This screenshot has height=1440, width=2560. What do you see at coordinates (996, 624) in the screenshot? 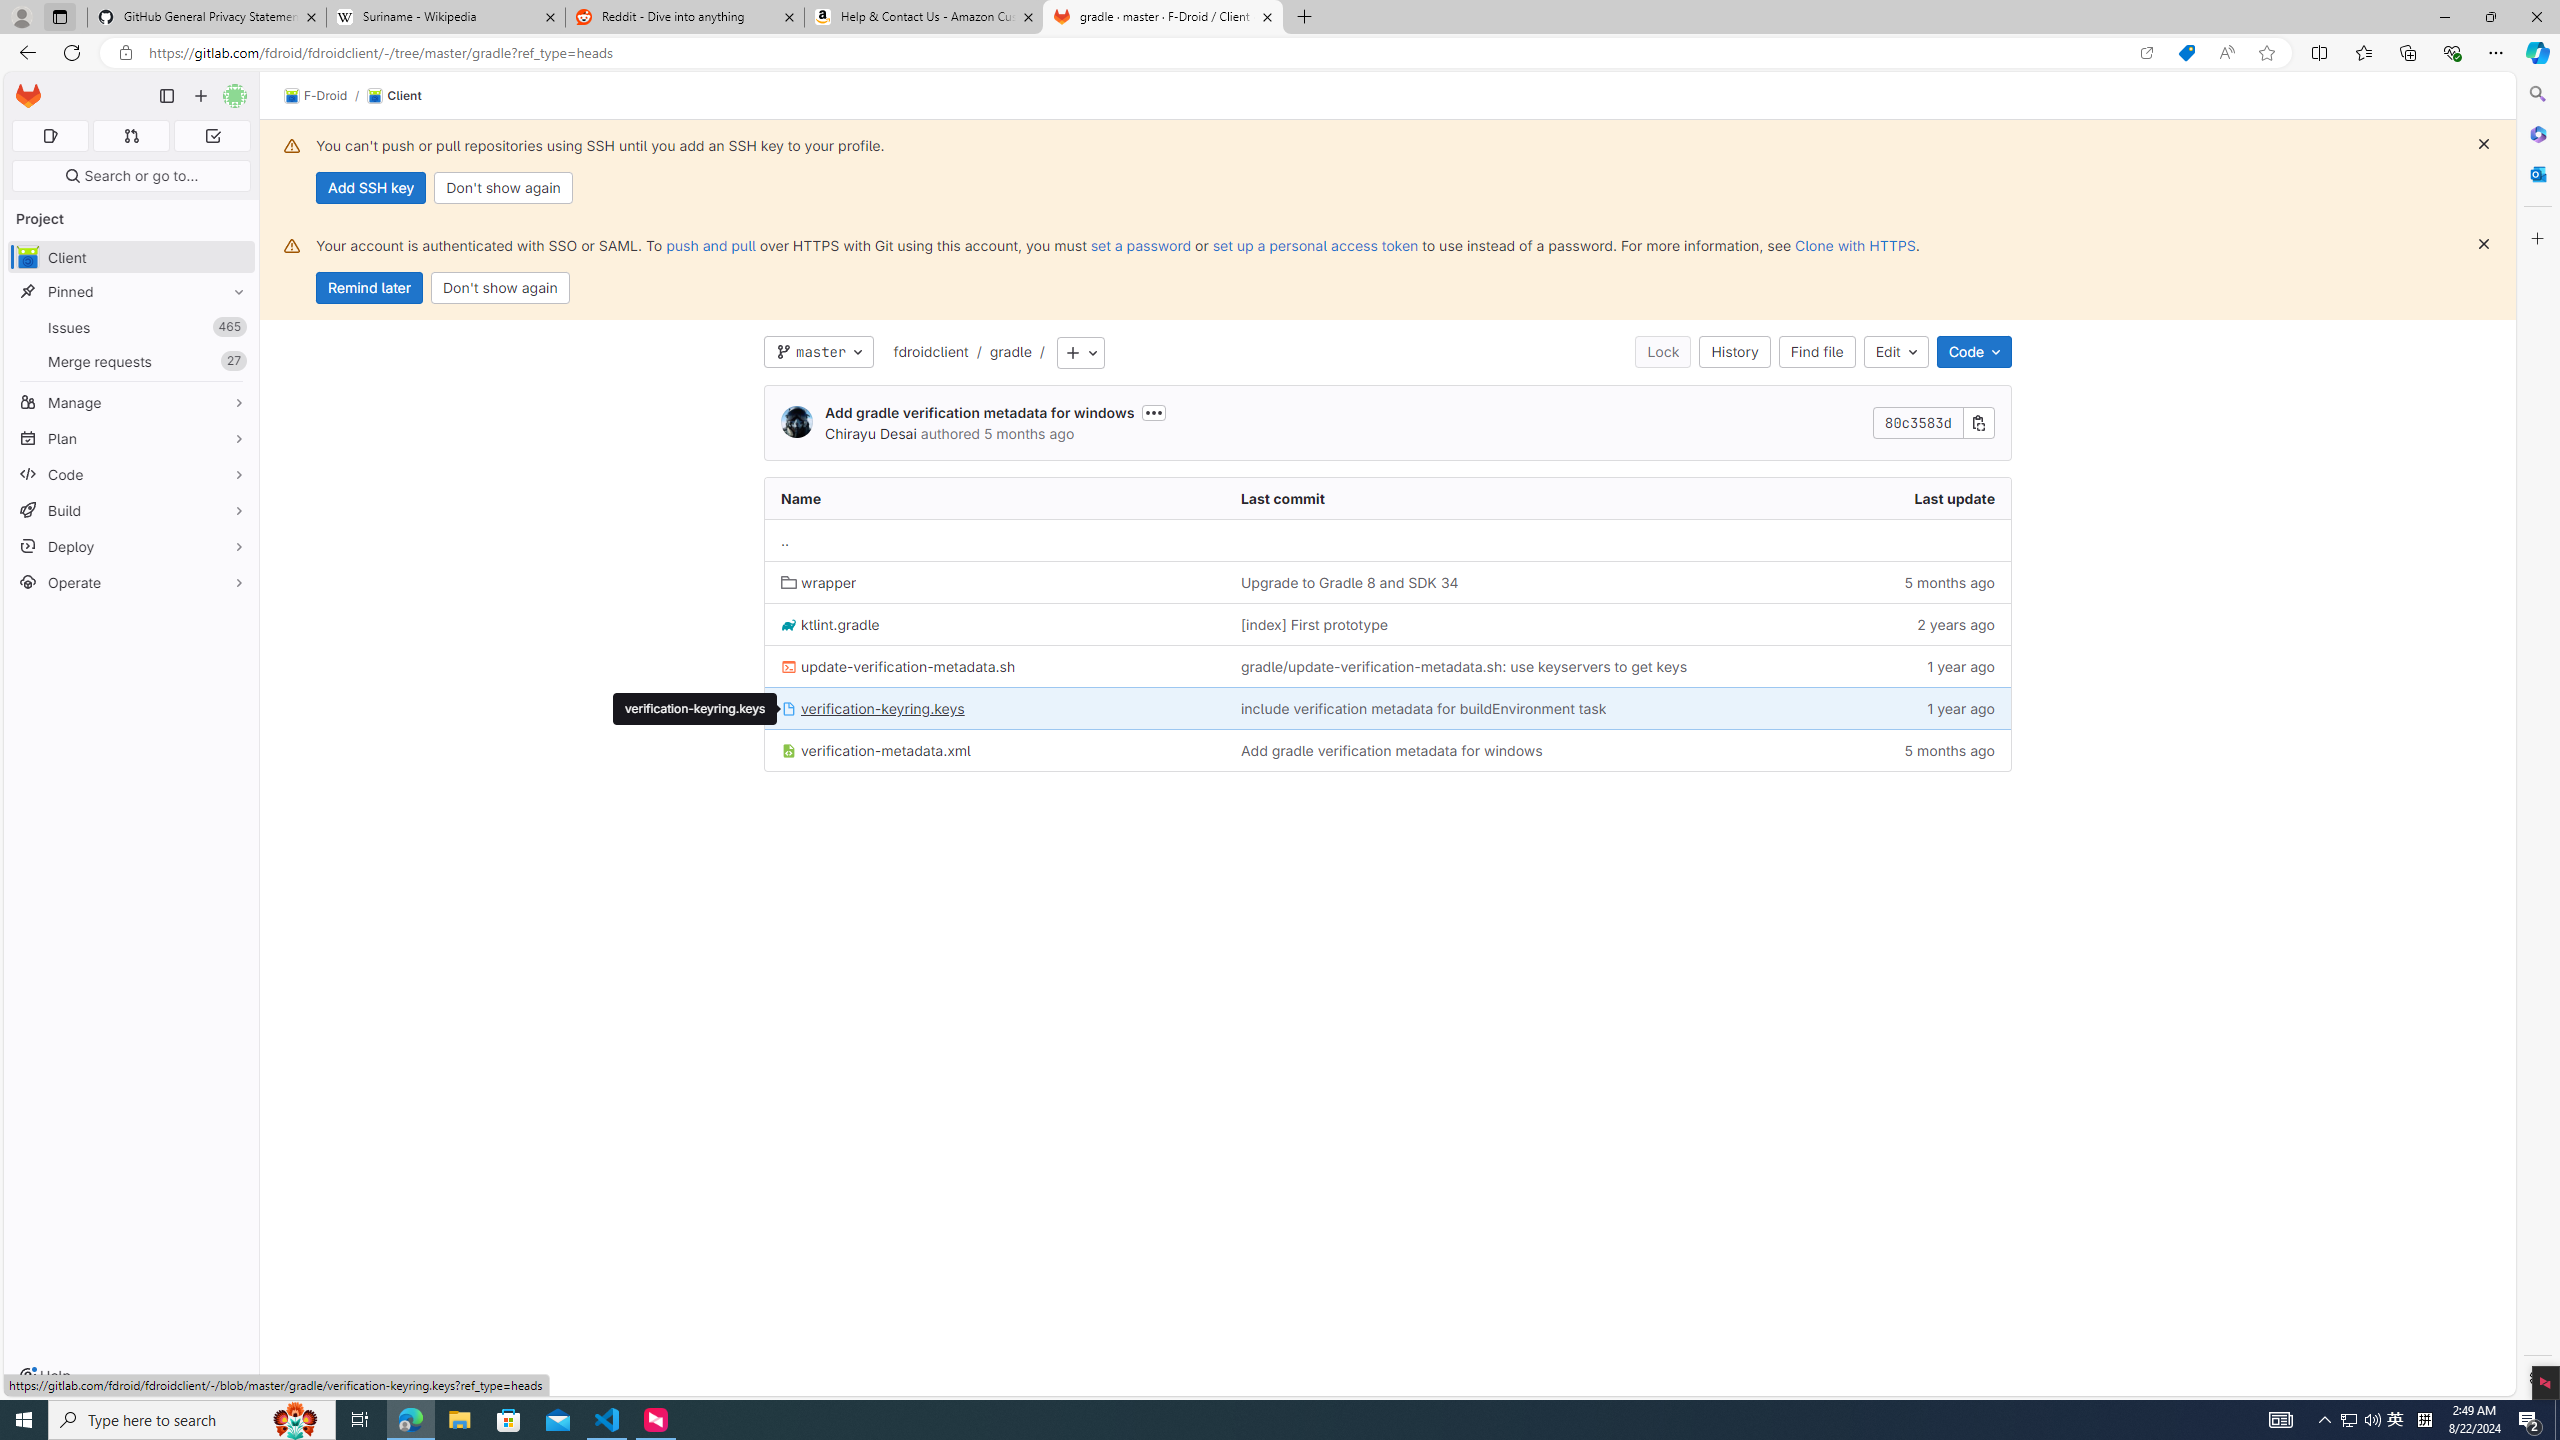
I see `ktlint.gradle` at bounding box center [996, 624].